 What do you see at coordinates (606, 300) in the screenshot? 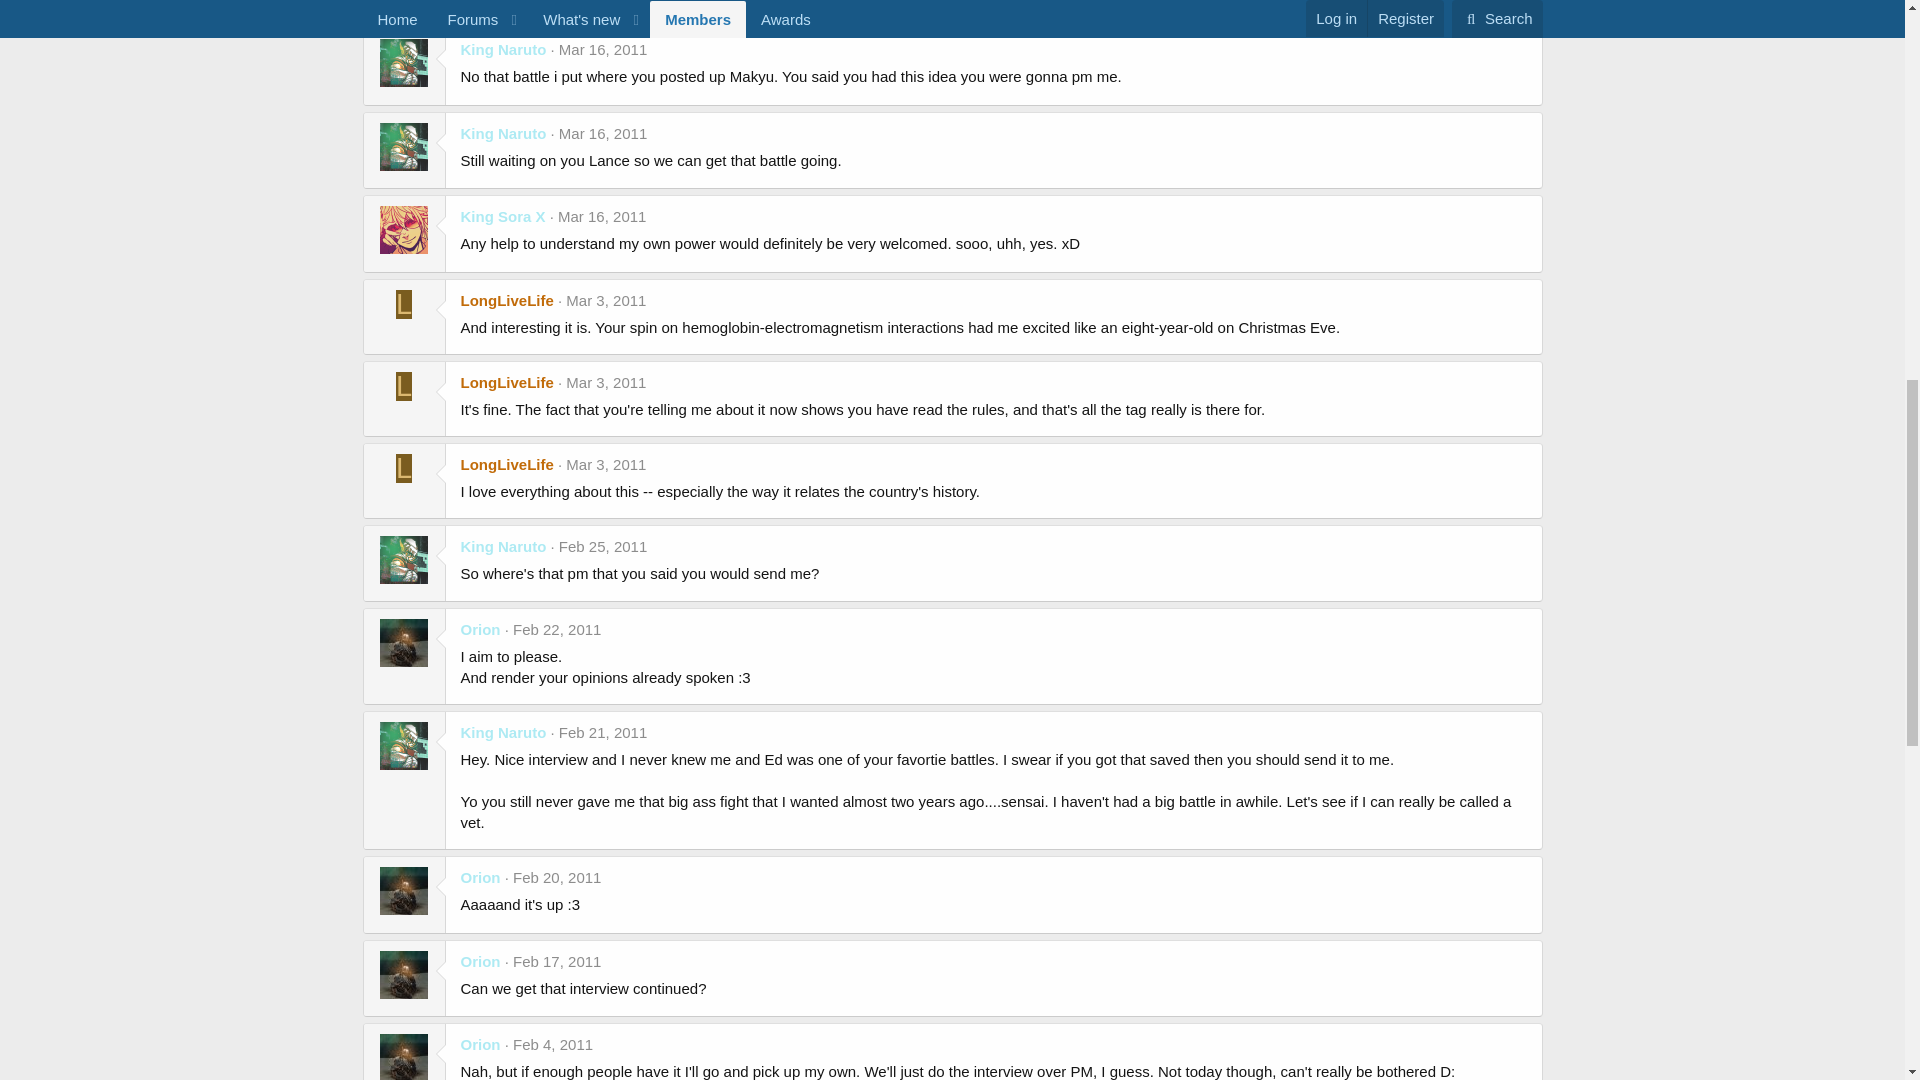
I see `Mar 3, 2011 at 10:02 PM` at bounding box center [606, 300].